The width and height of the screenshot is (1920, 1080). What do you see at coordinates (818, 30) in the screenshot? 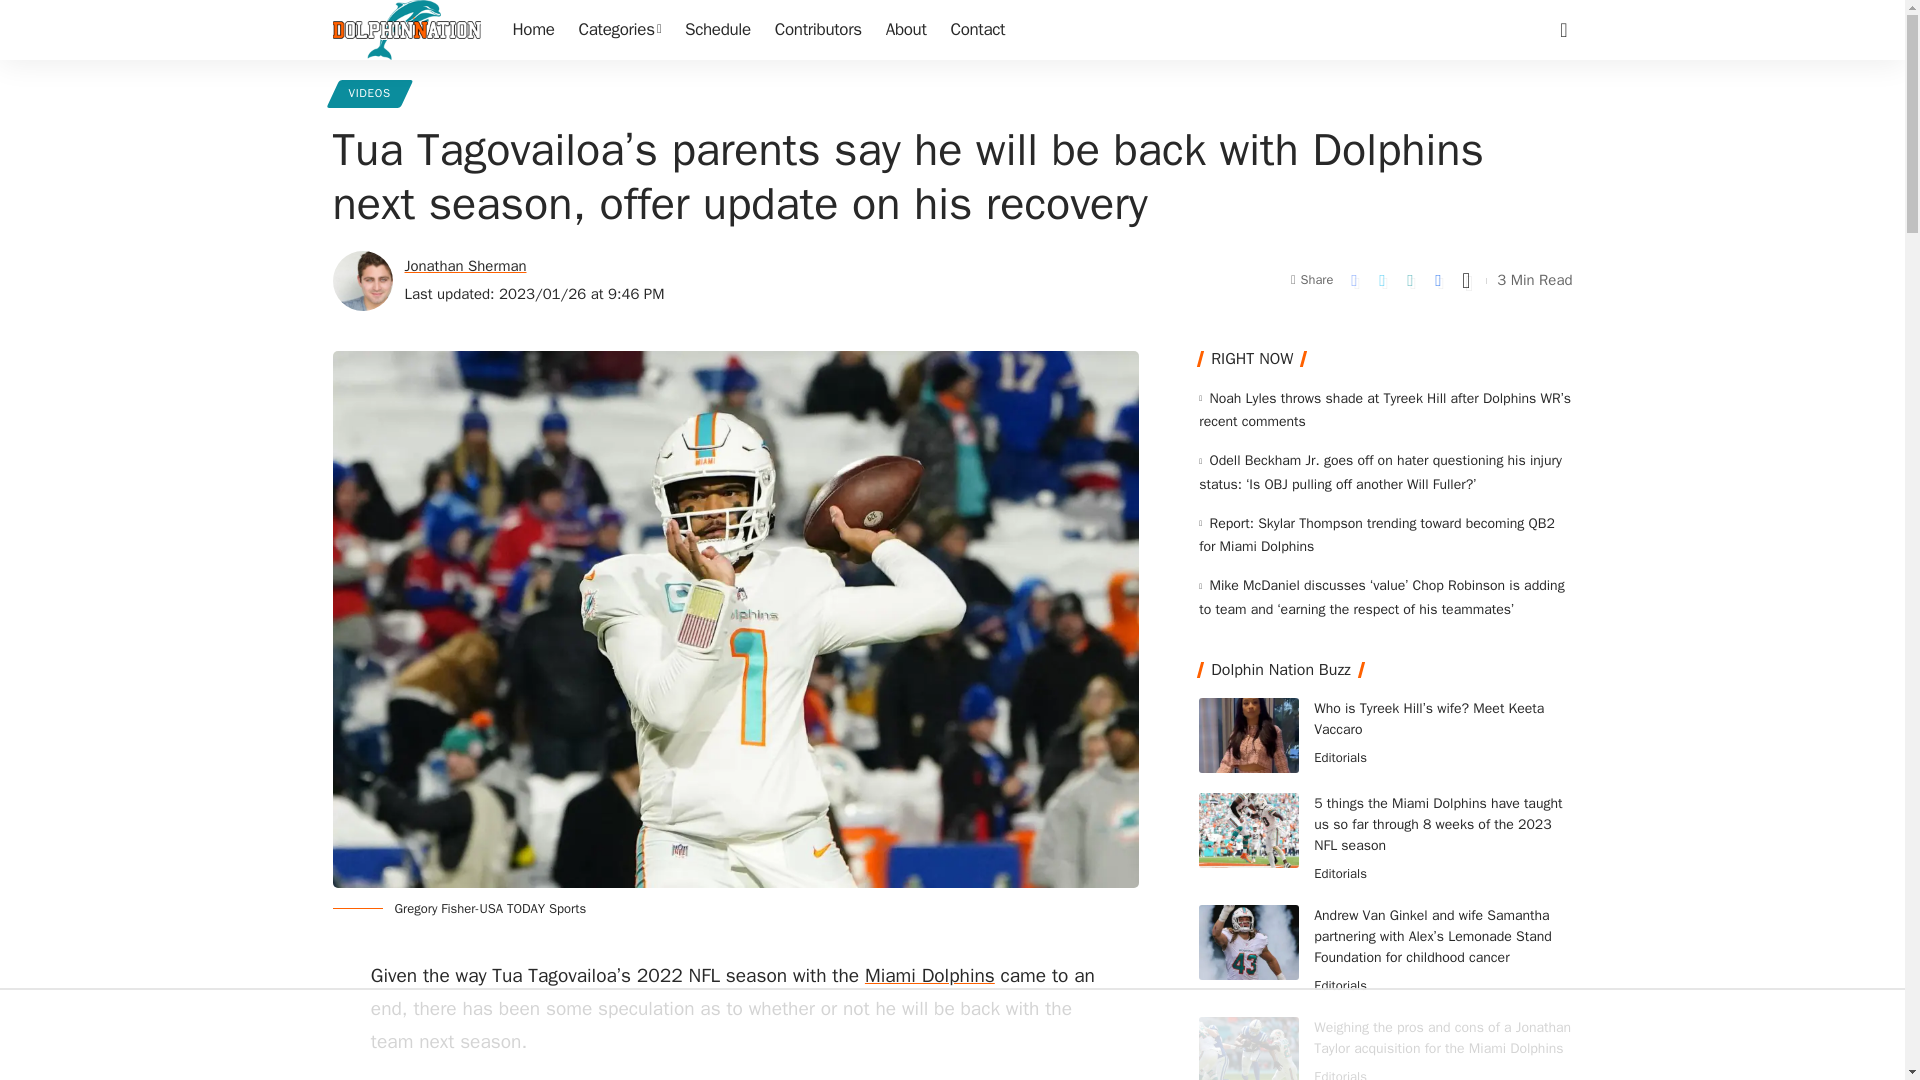
I see `Contributors` at bounding box center [818, 30].